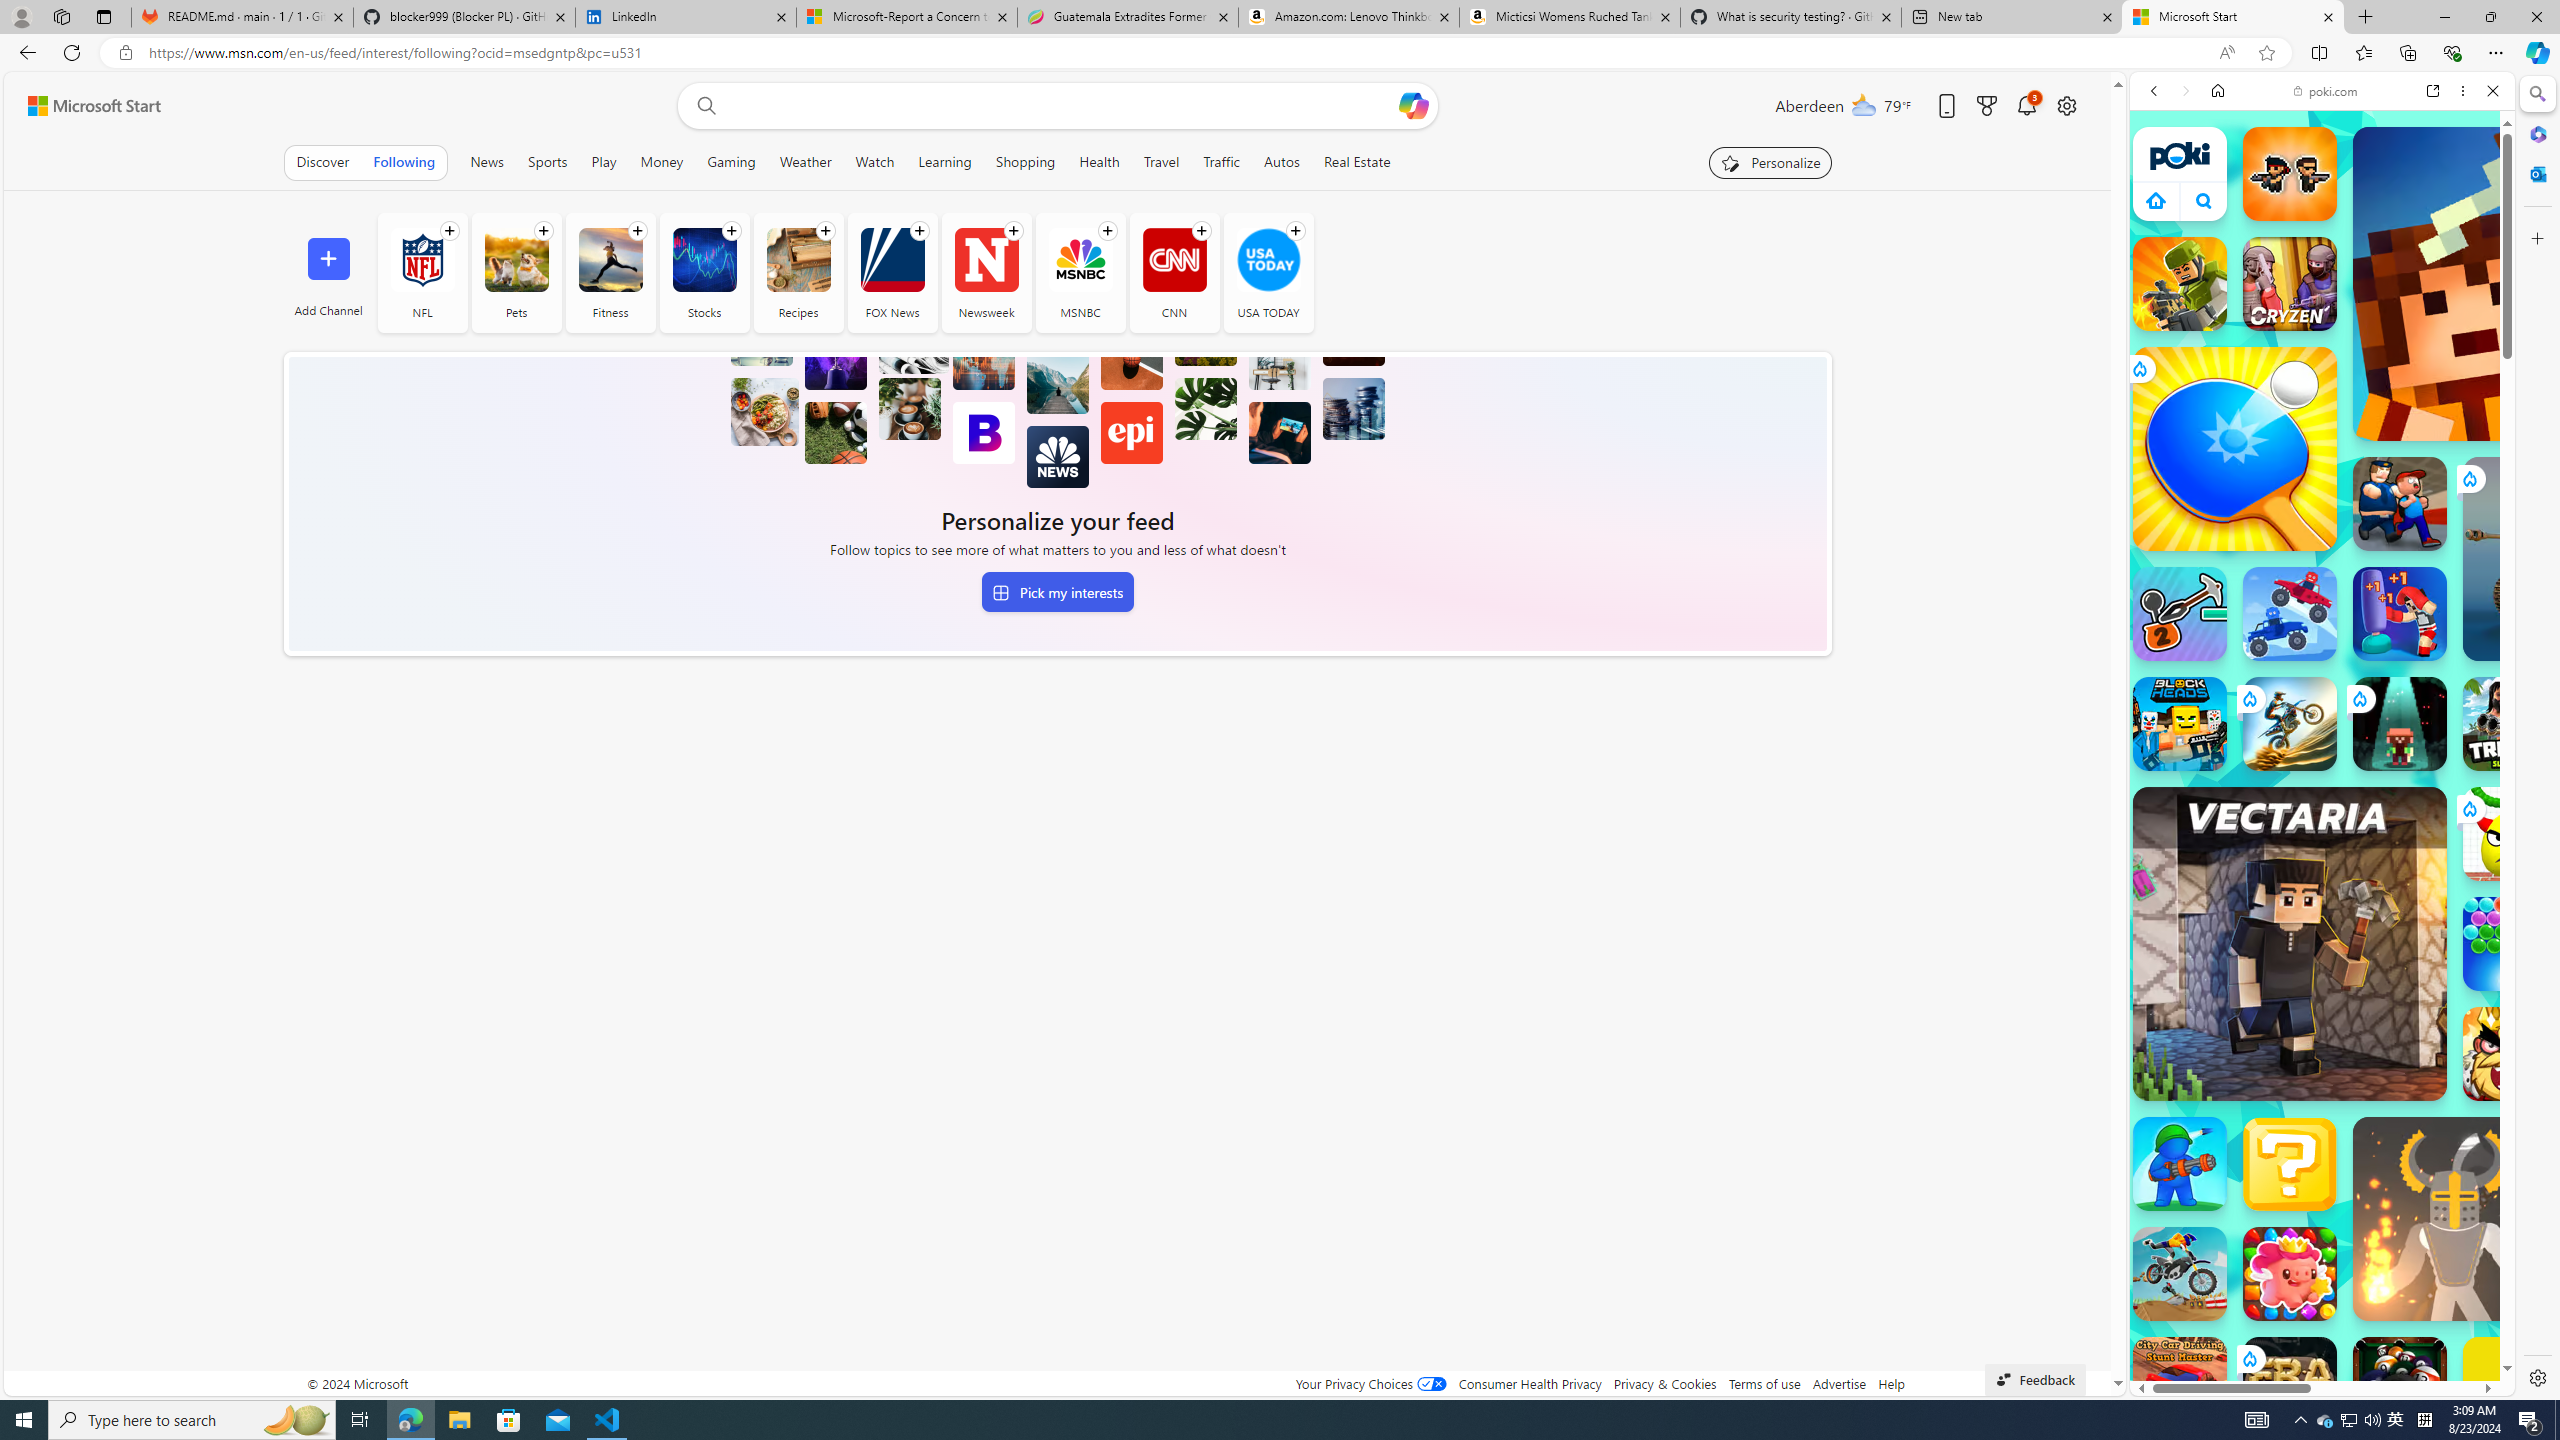 Image resolution: width=2560 pixels, height=1440 pixels. What do you see at coordinates (422, 260) in the screenshot?
I see `NFL` at bounding box center [422, 260].